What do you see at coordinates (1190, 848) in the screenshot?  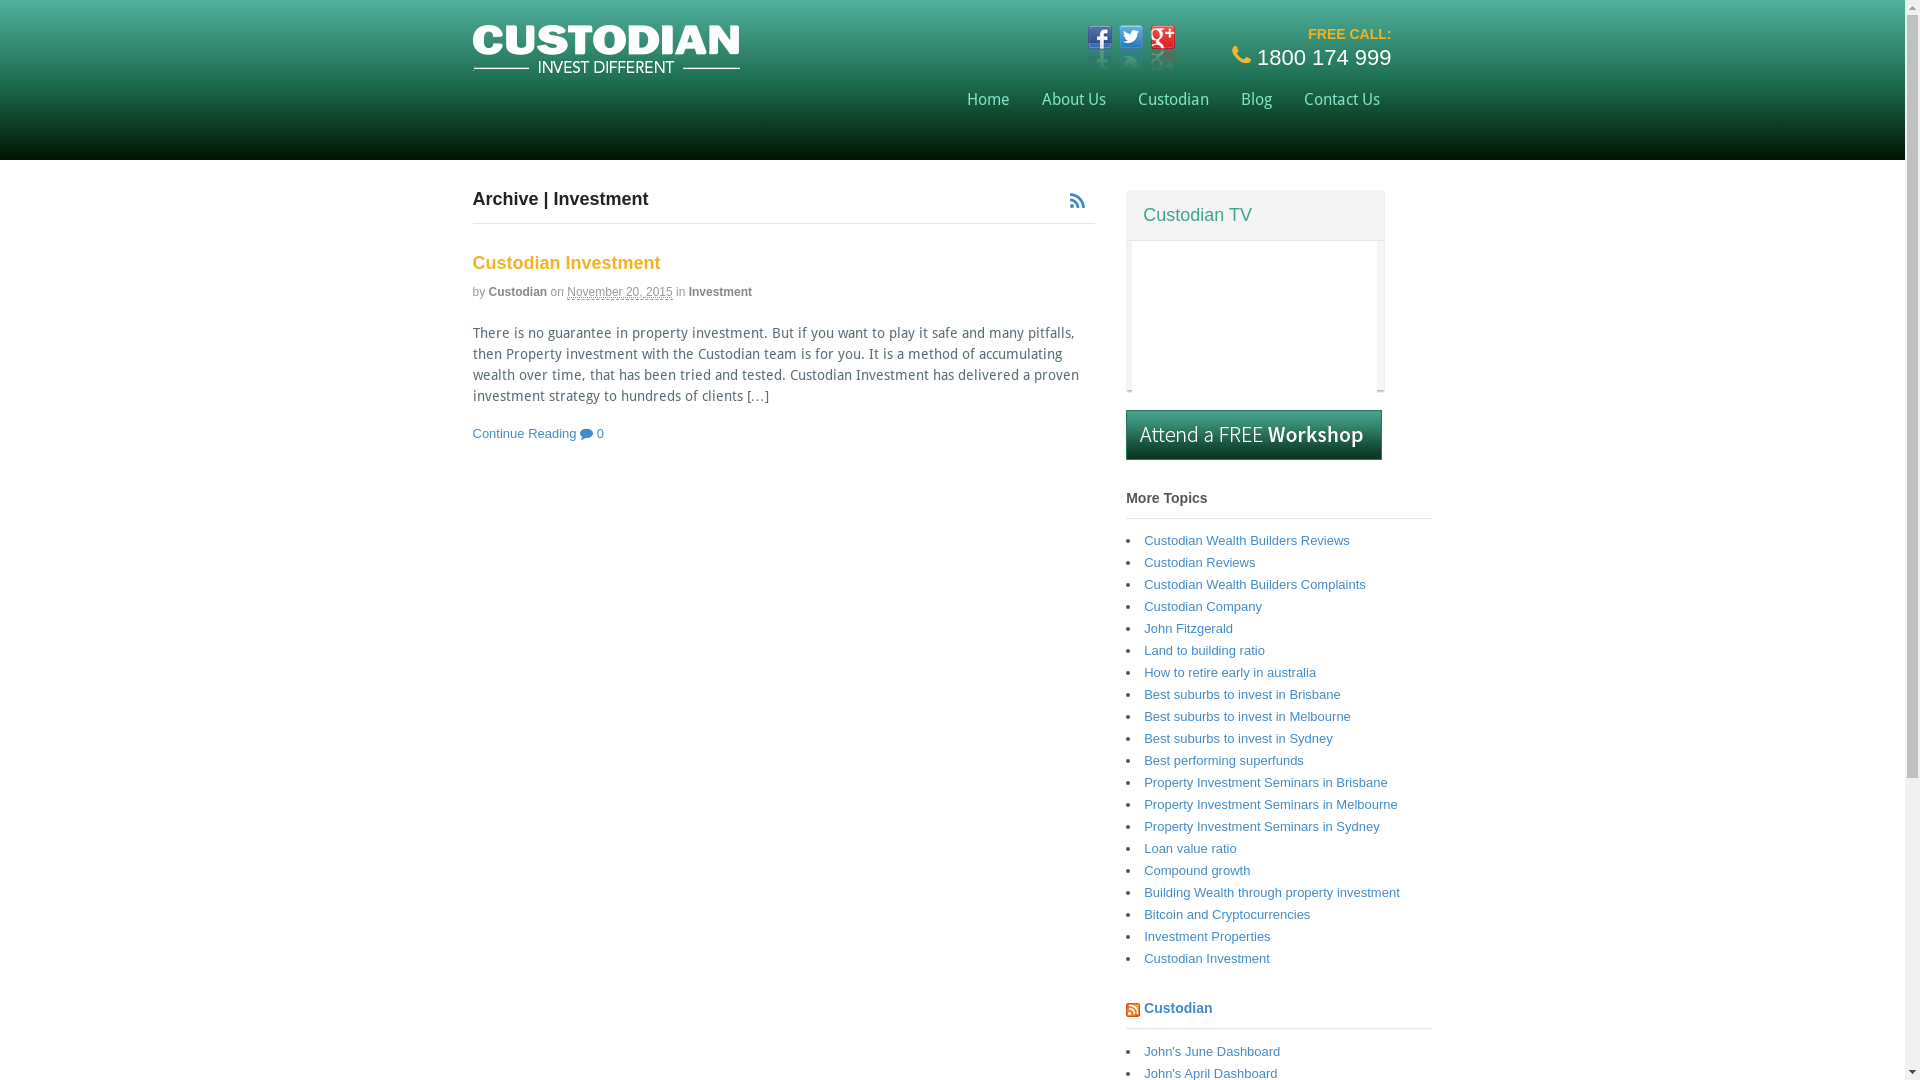 I see `Loan value ratio` at bounding box center [1190, 848].